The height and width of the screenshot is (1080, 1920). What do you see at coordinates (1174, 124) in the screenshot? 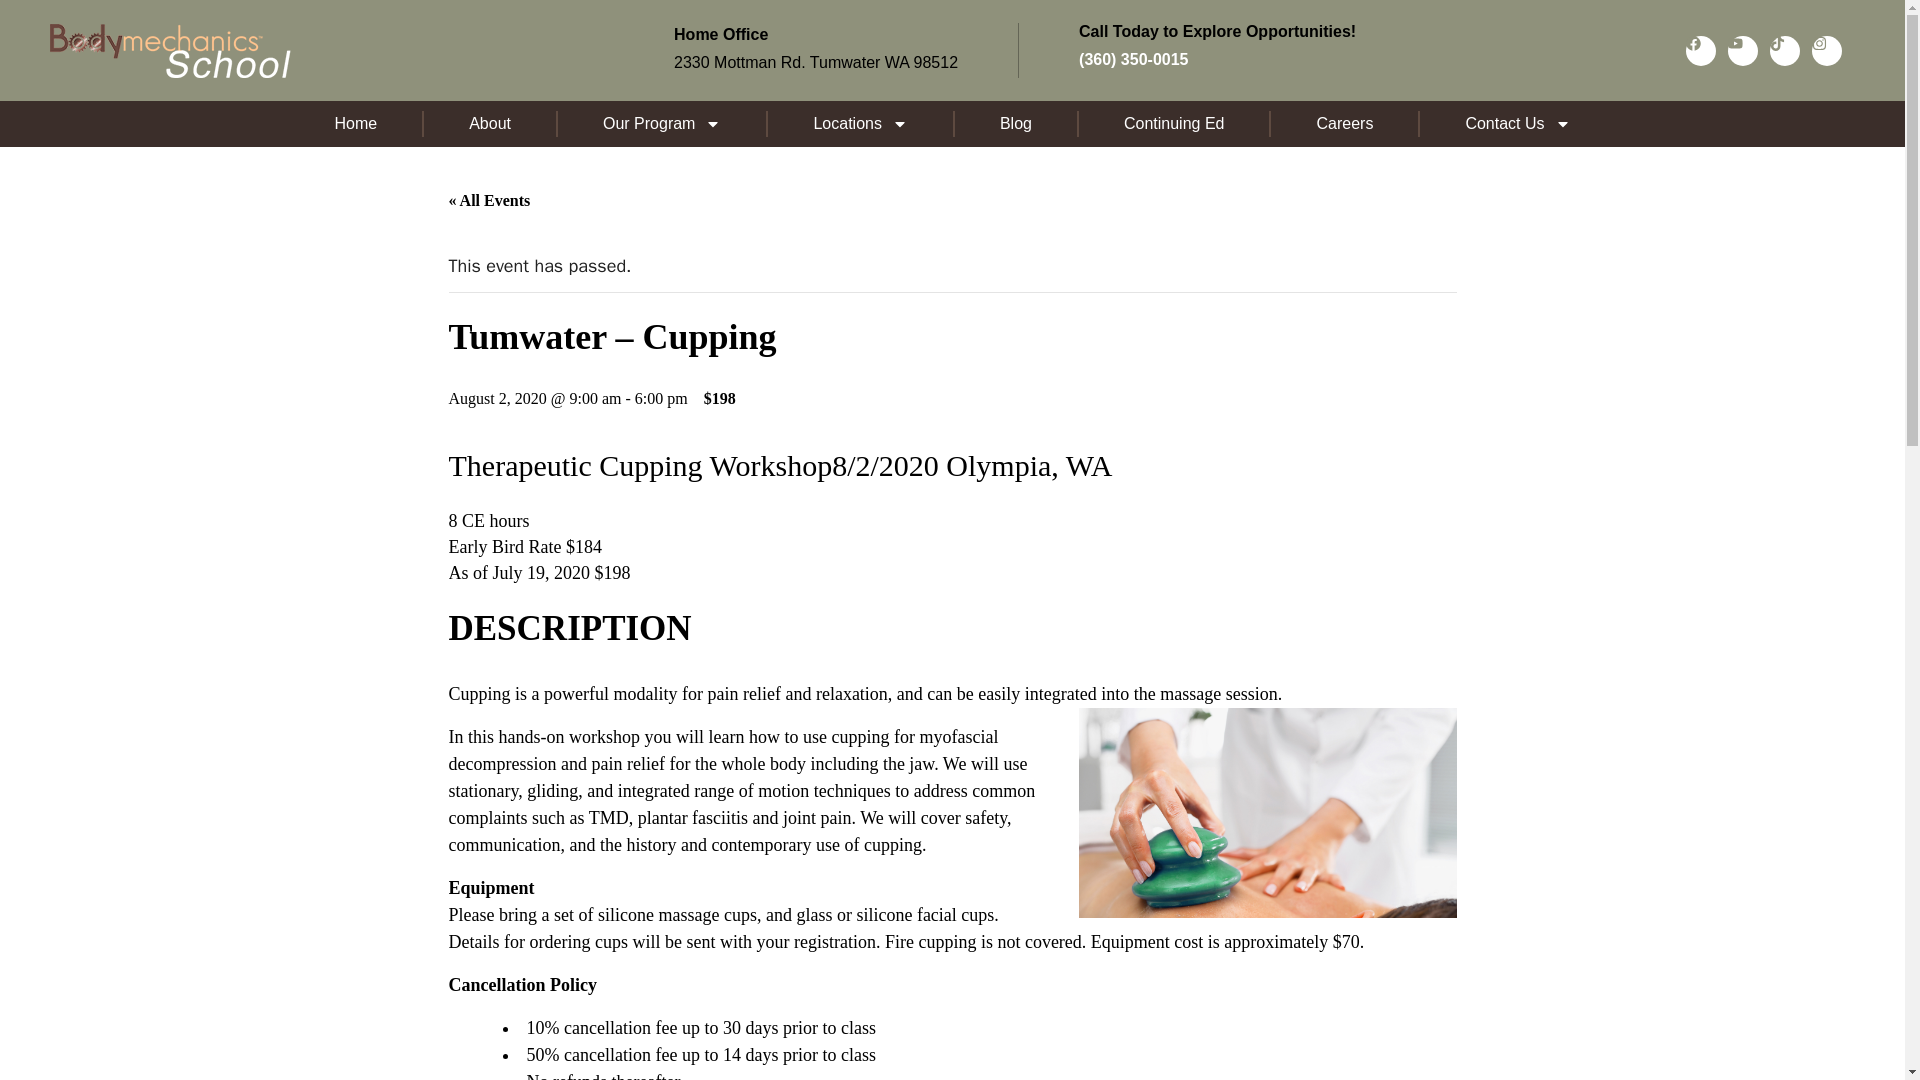
I see `Continuing Ed` at bounding box center [1174, 124].